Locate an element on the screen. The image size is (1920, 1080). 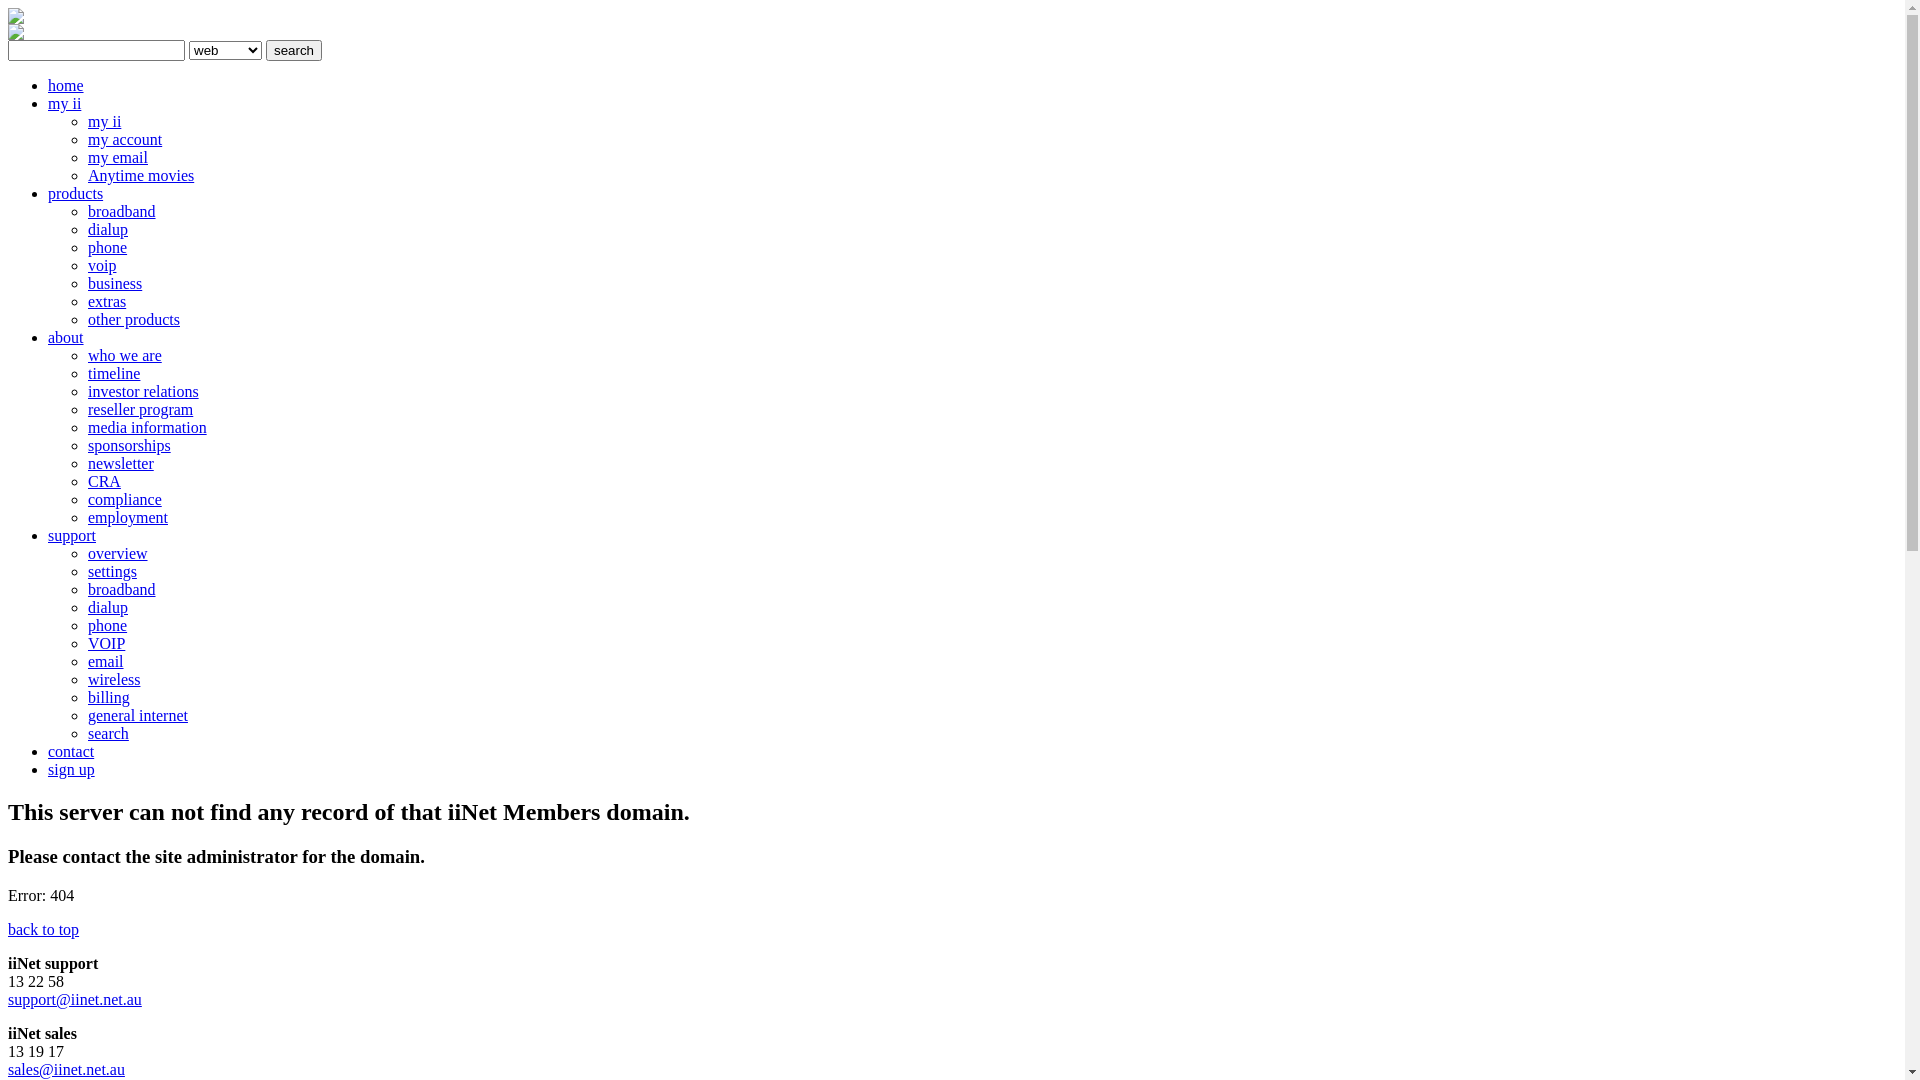
media information is located at coordinates (148, 428).